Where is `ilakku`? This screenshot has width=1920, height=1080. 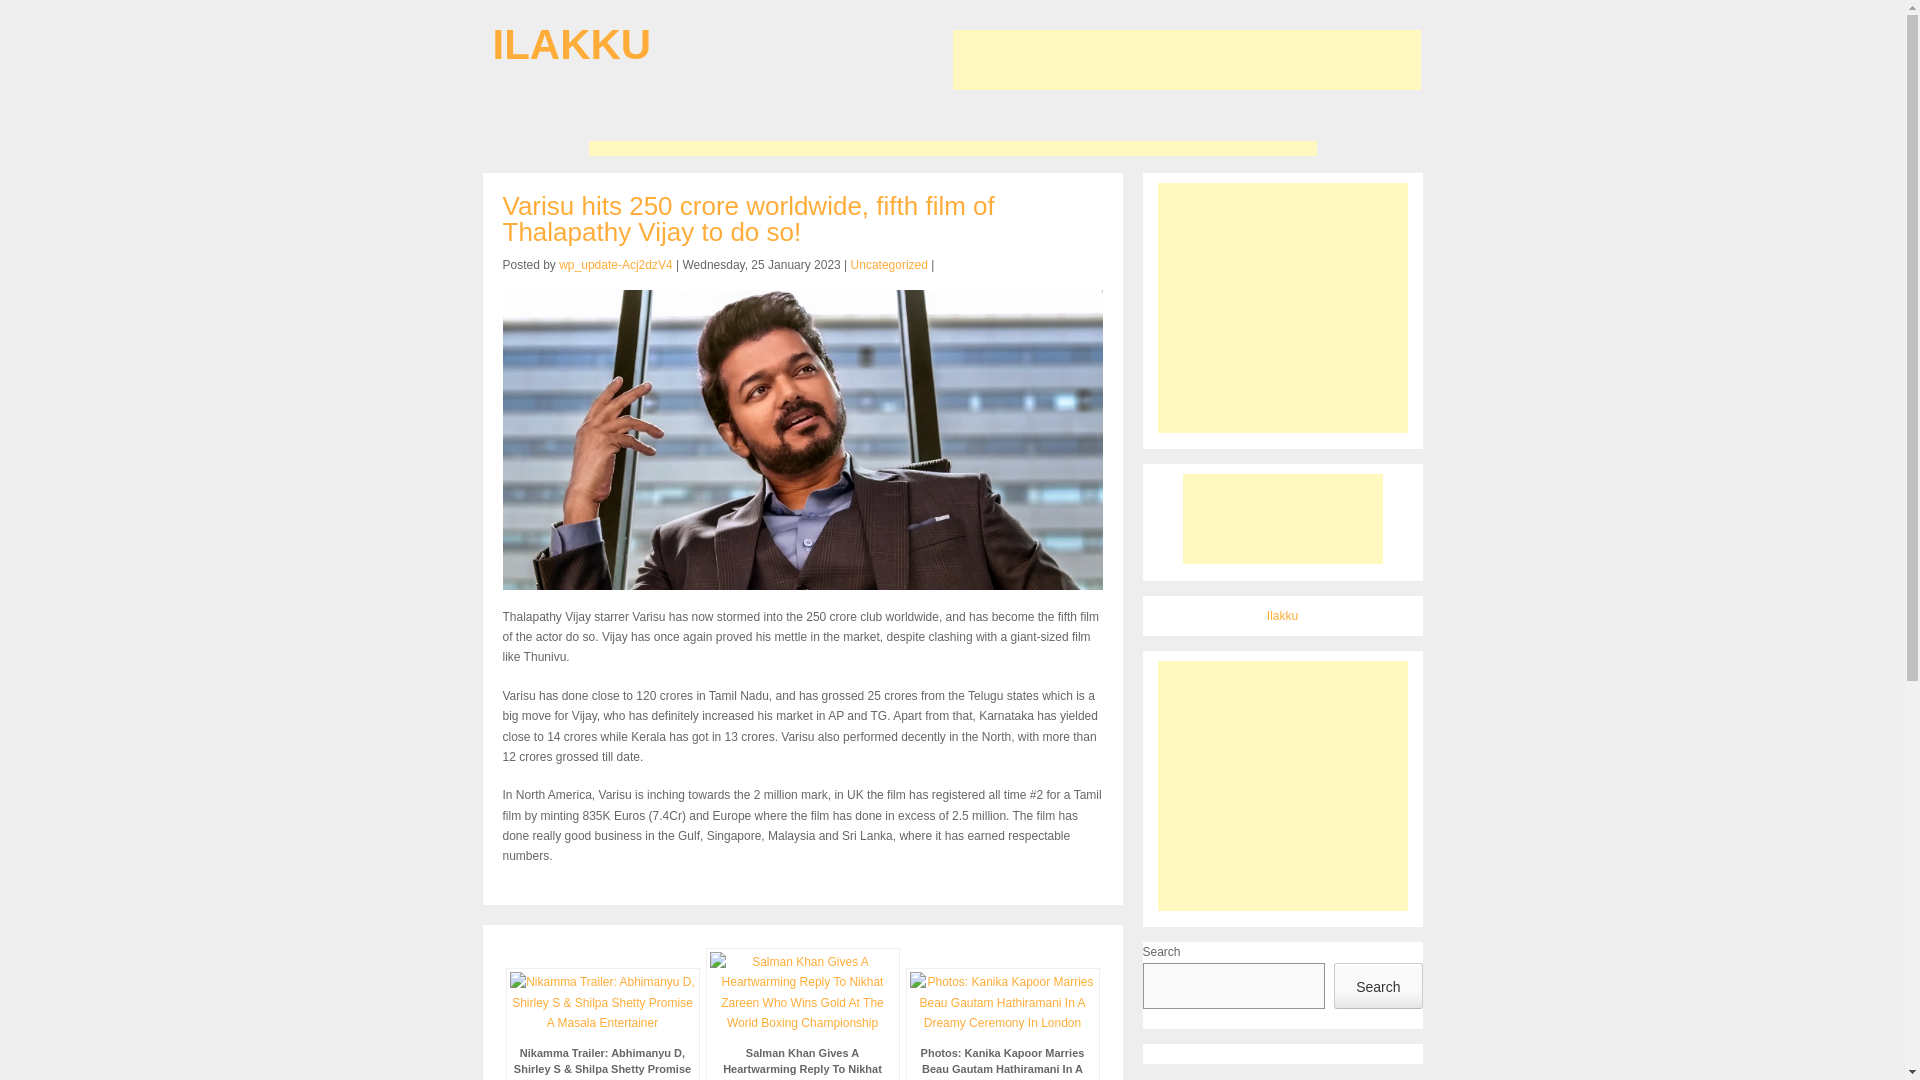 ilakku is located at coordinates (570, 44).